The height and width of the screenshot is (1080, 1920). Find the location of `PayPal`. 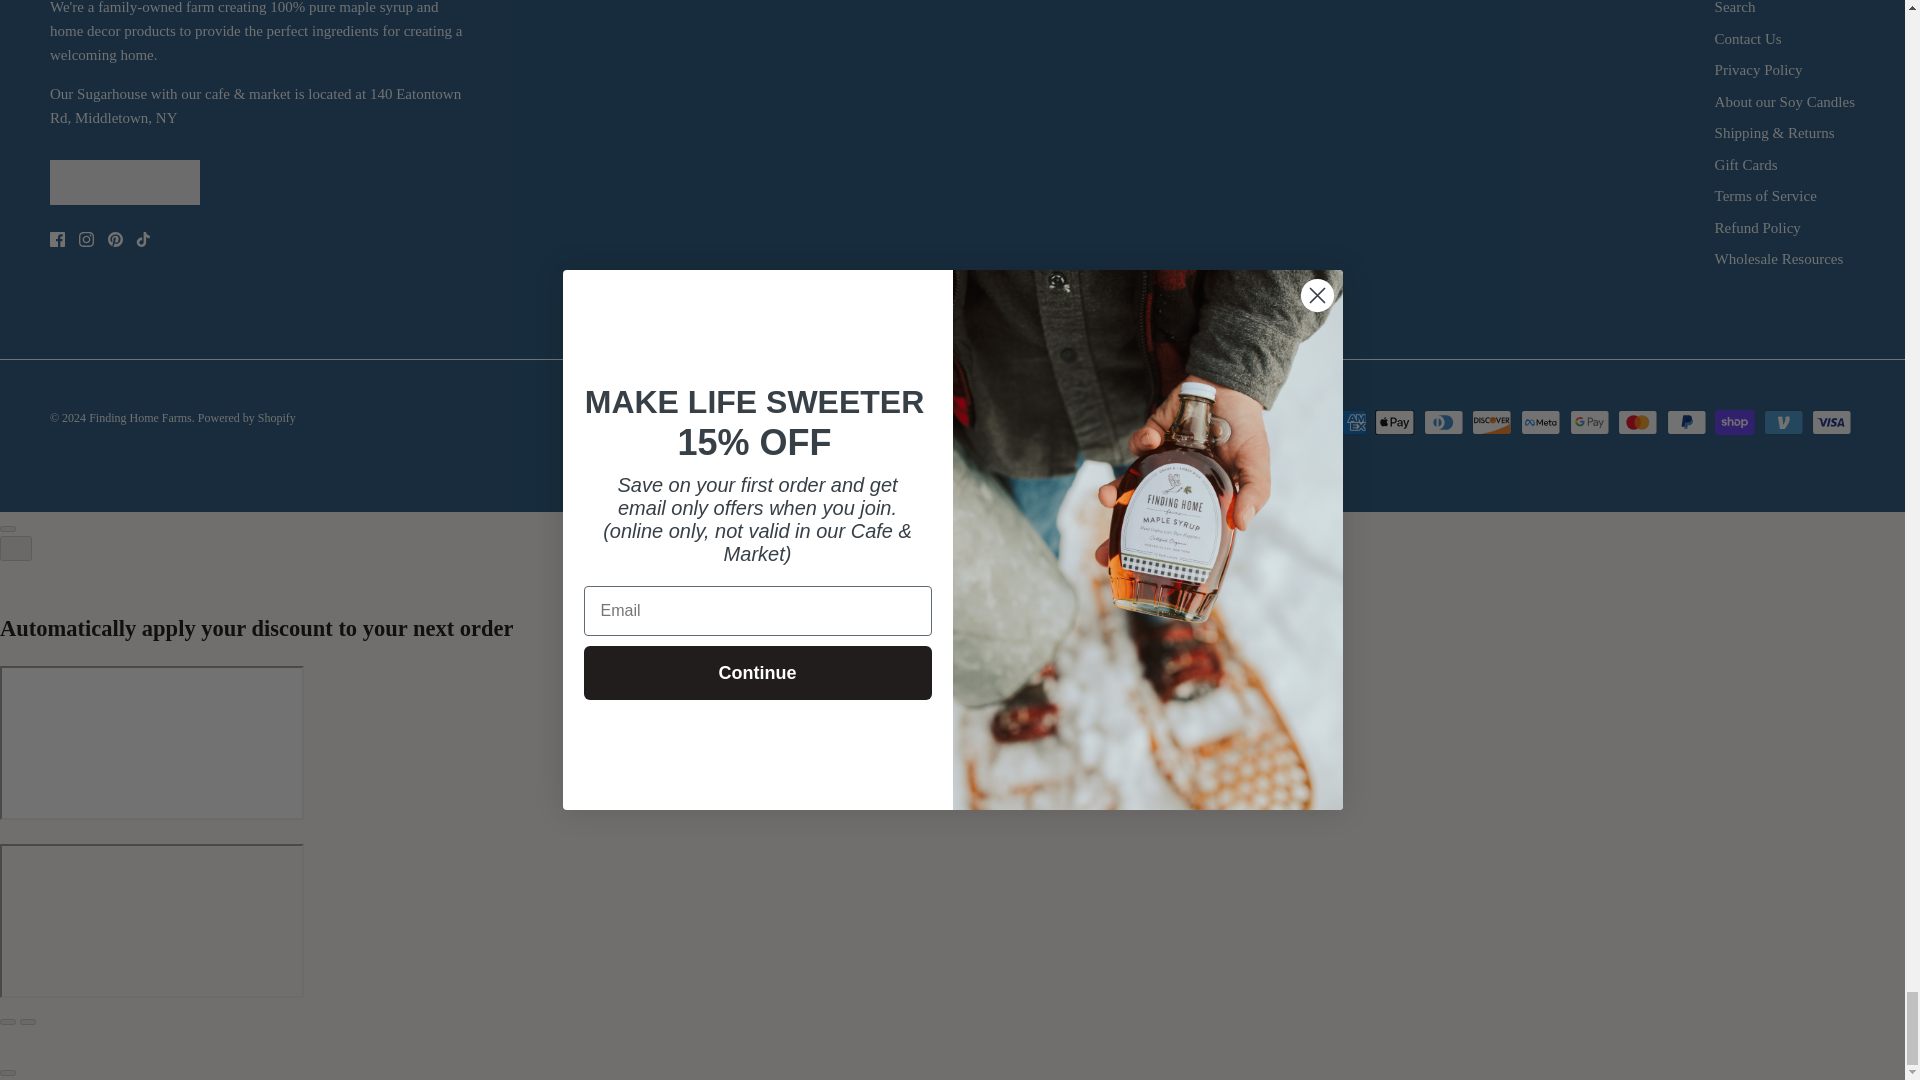

PayPal is located at coordinates (1686, 422).